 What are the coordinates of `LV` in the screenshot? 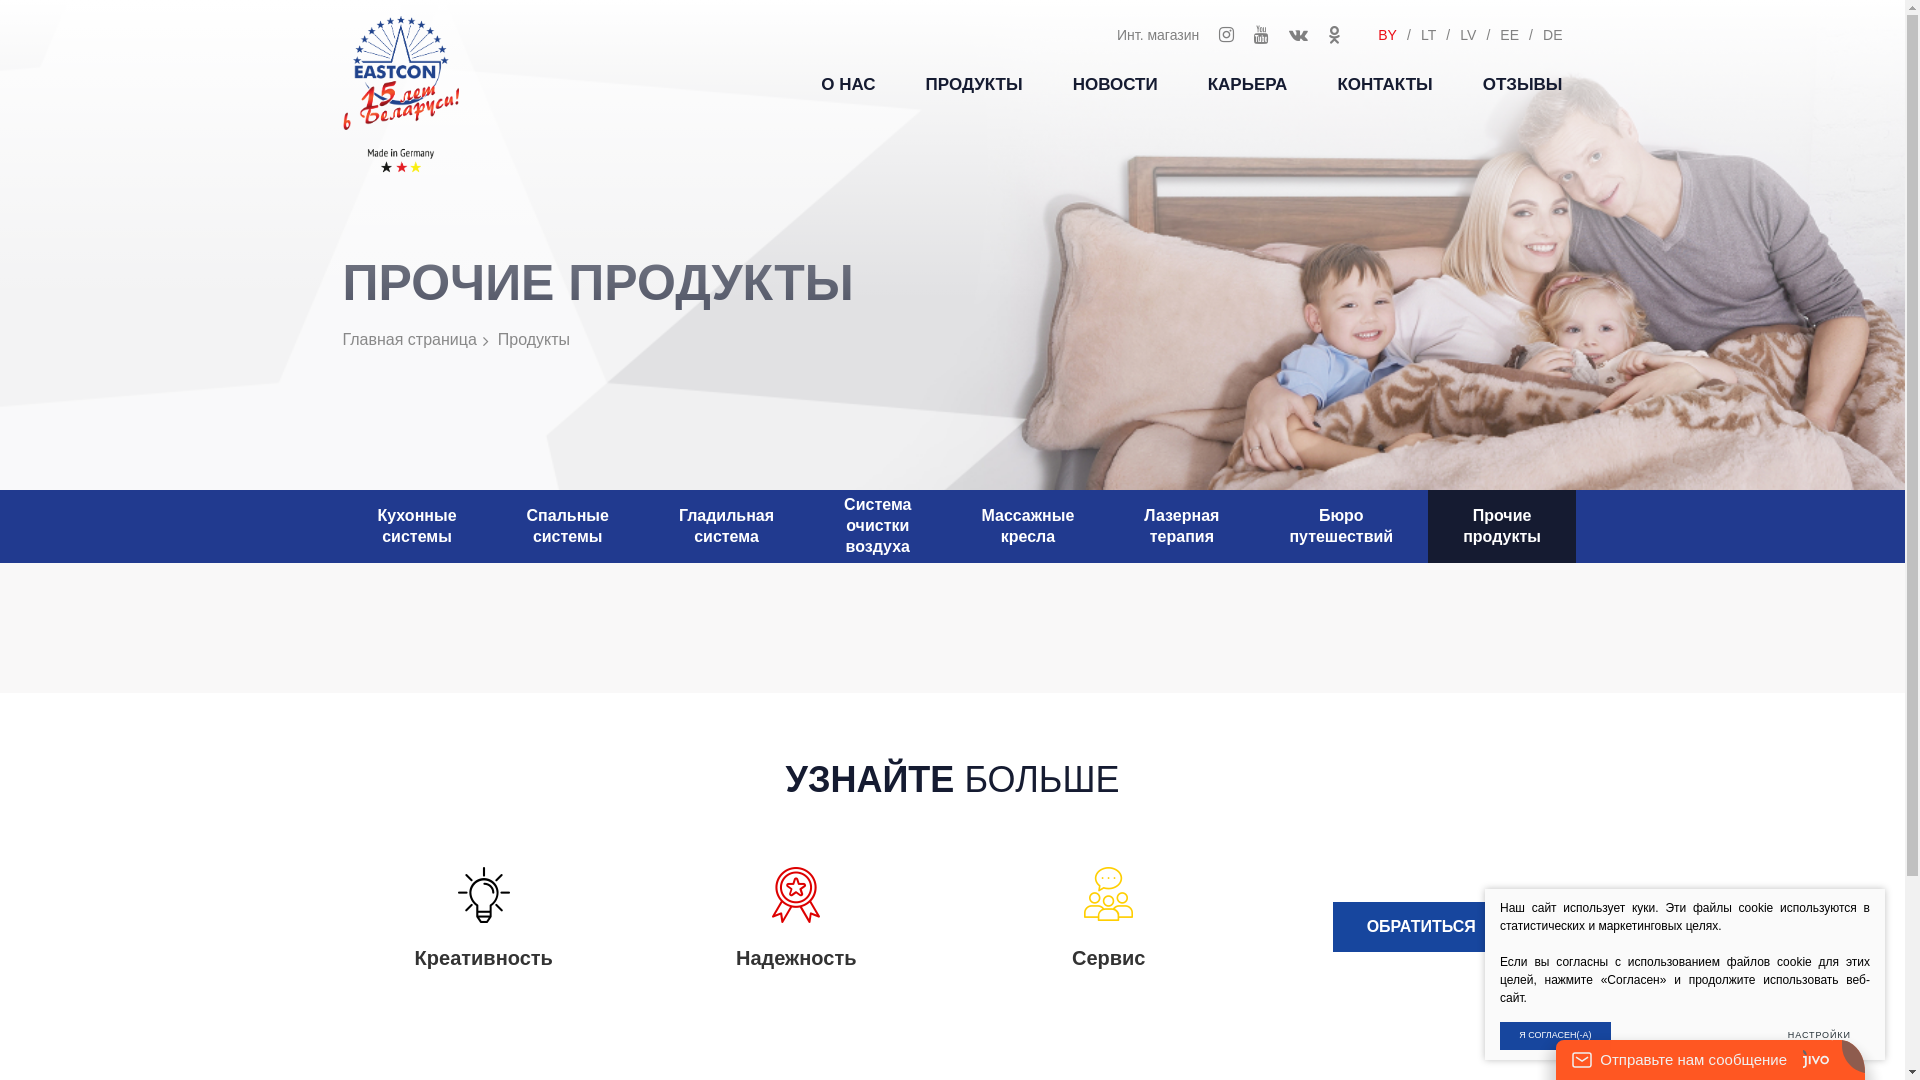 It's located at (1468, 36).